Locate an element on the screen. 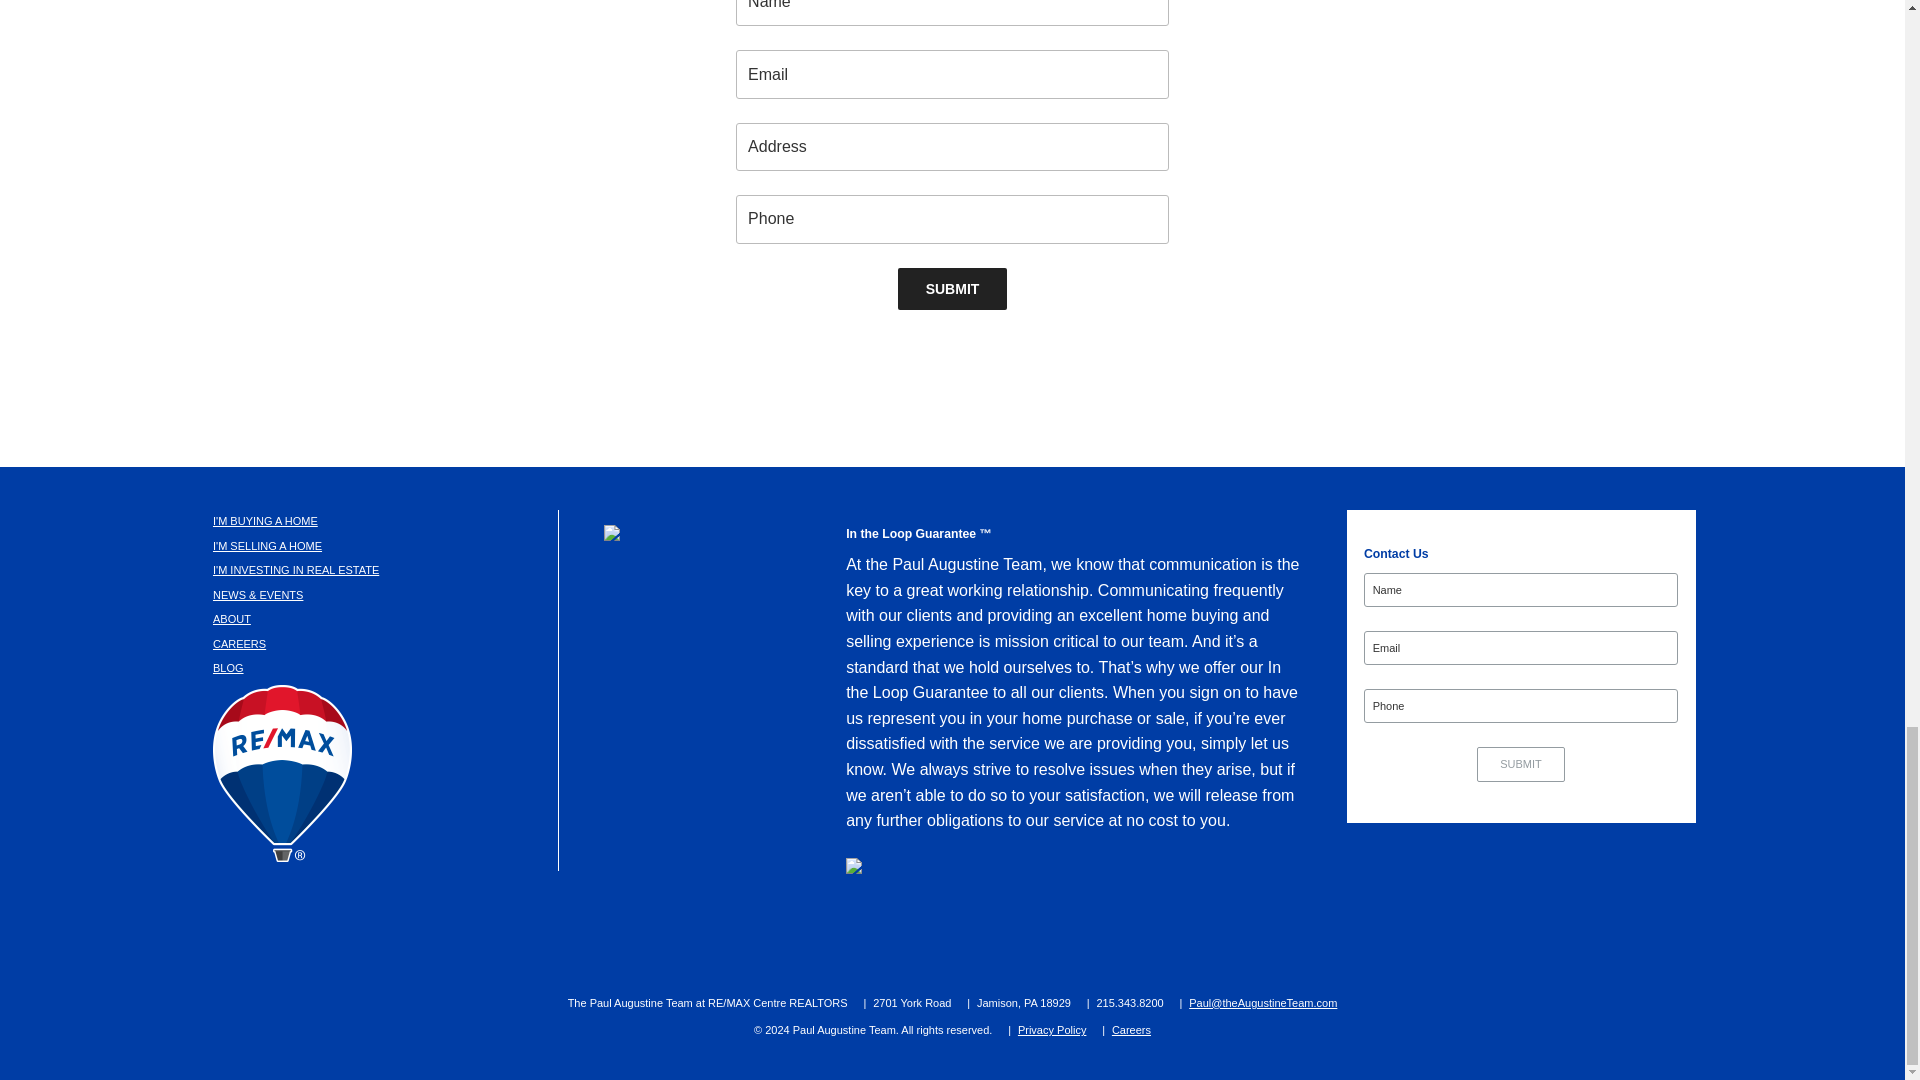 This screenshot has height=1080, width=1920. I'M BUYING A HOME is located at coordinates (266, 521).